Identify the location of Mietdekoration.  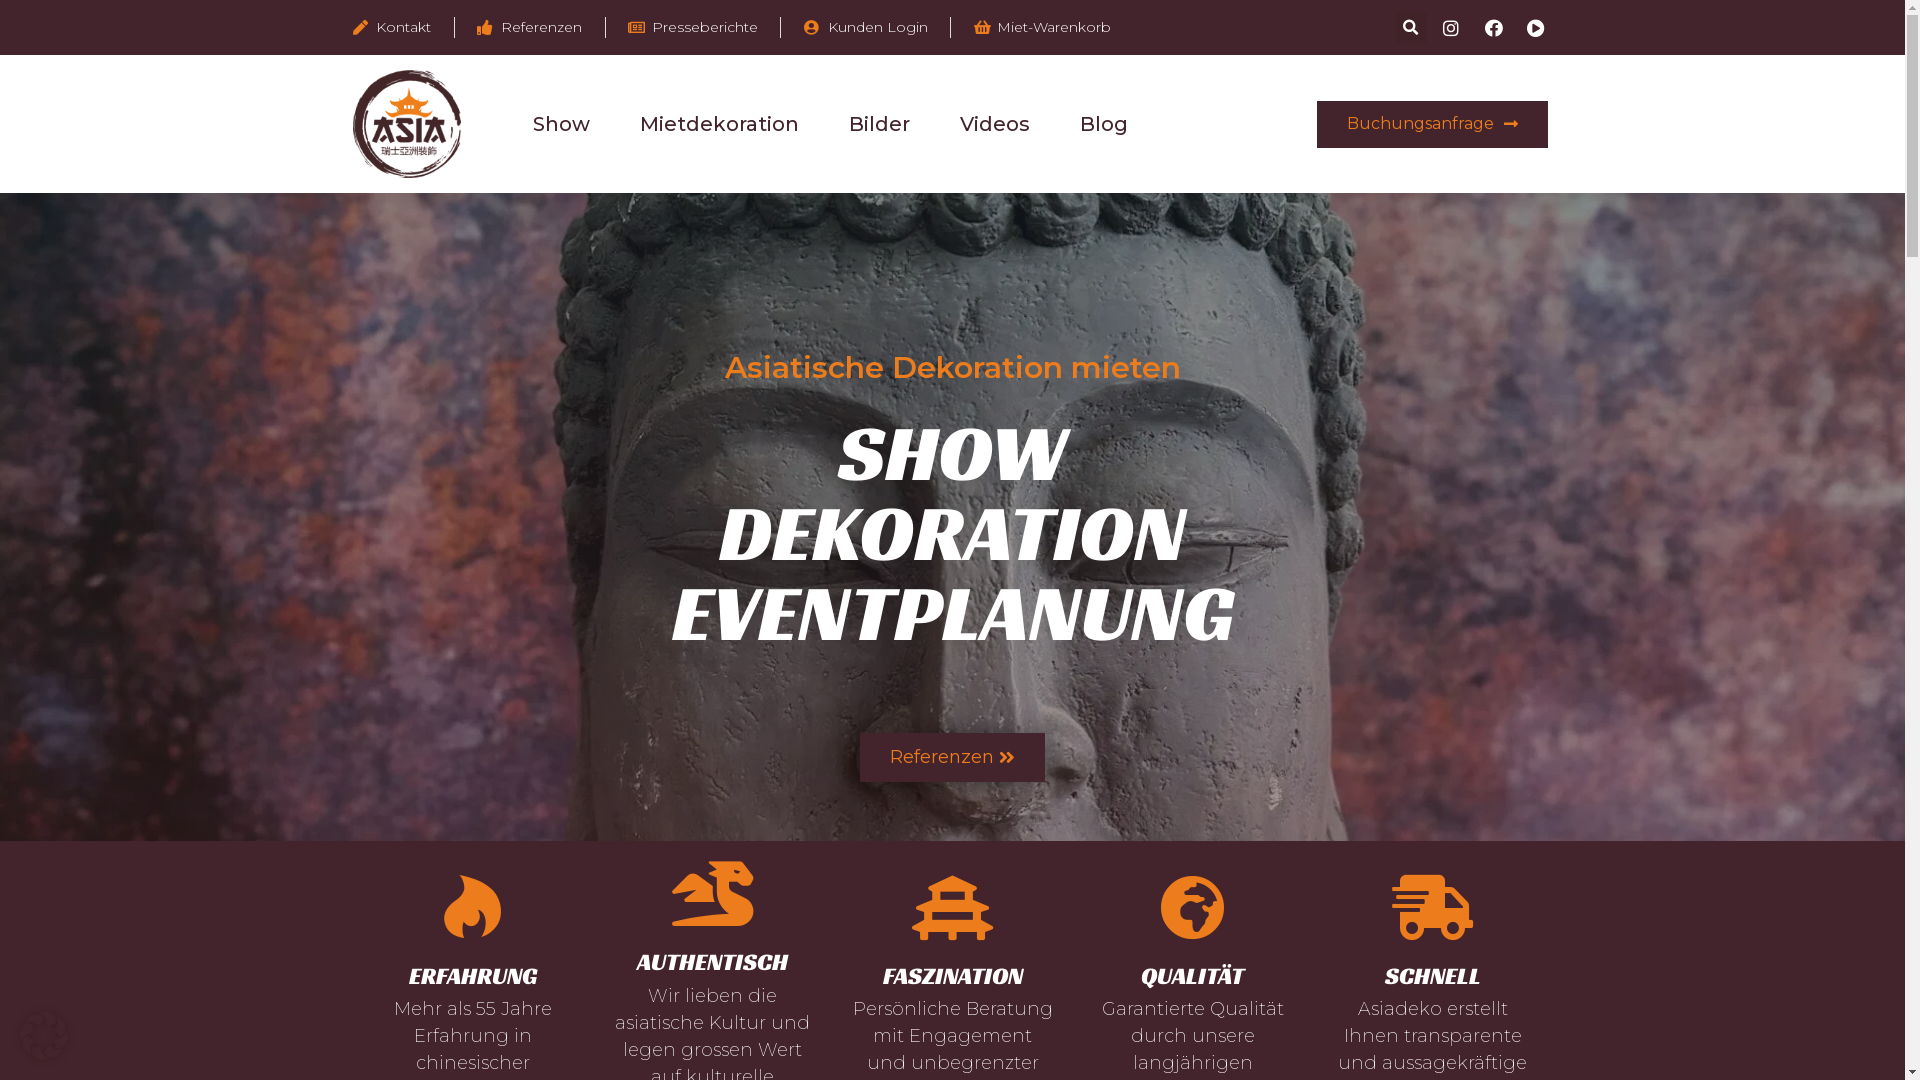
(720, 124).